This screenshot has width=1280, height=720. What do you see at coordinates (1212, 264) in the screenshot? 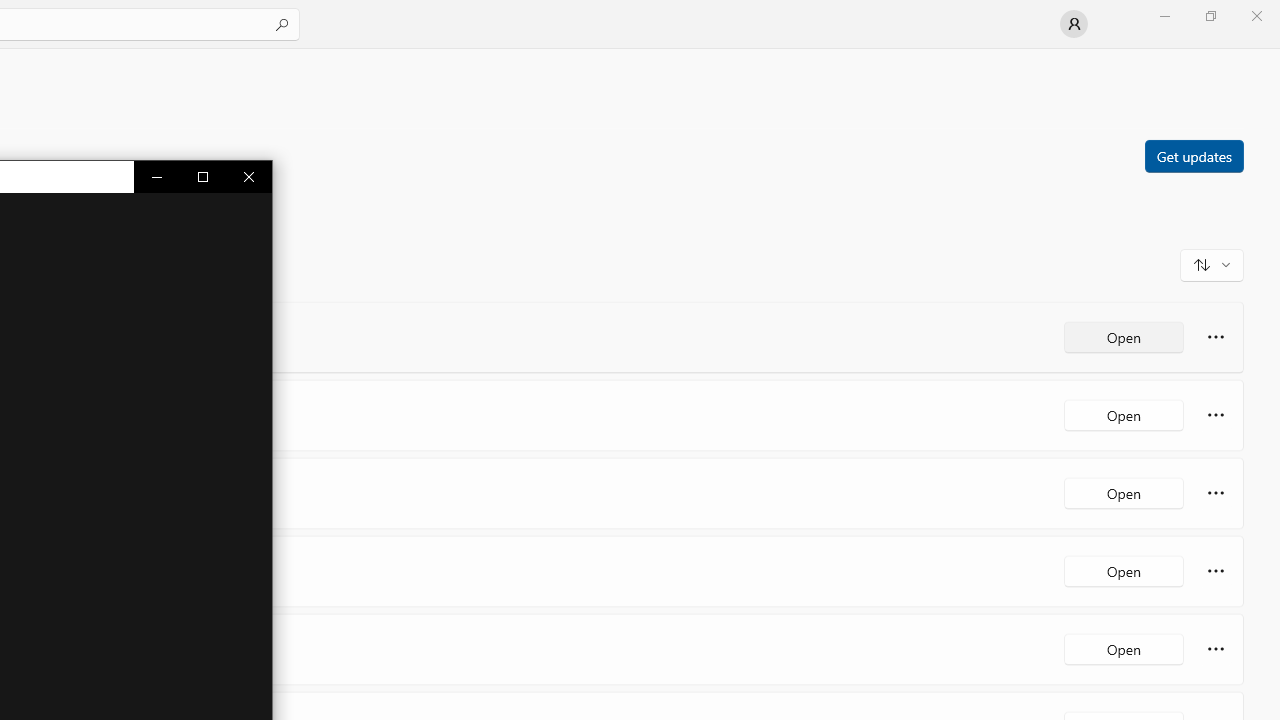
I see `Sort and filter` at bounding box center [1212, 264].